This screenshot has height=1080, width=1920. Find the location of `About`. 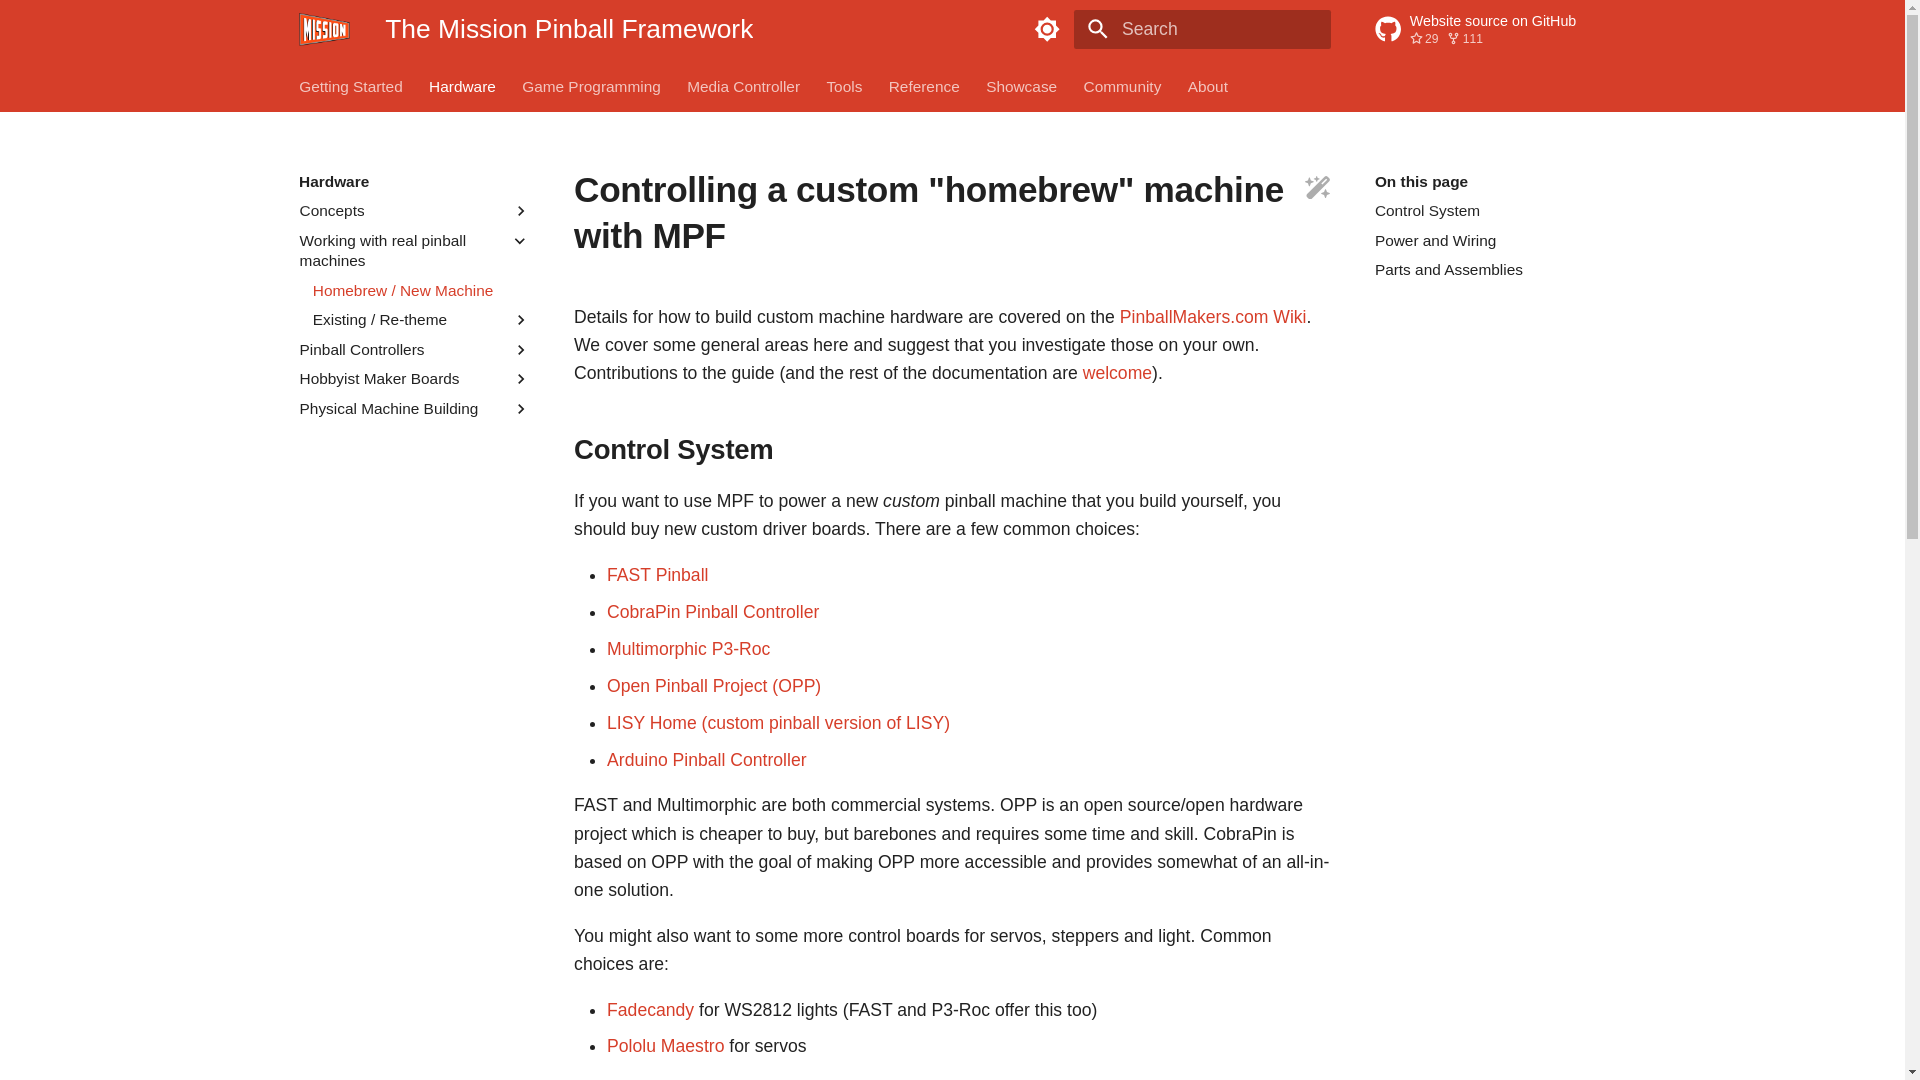

About is located at coordinates (1022, 86).